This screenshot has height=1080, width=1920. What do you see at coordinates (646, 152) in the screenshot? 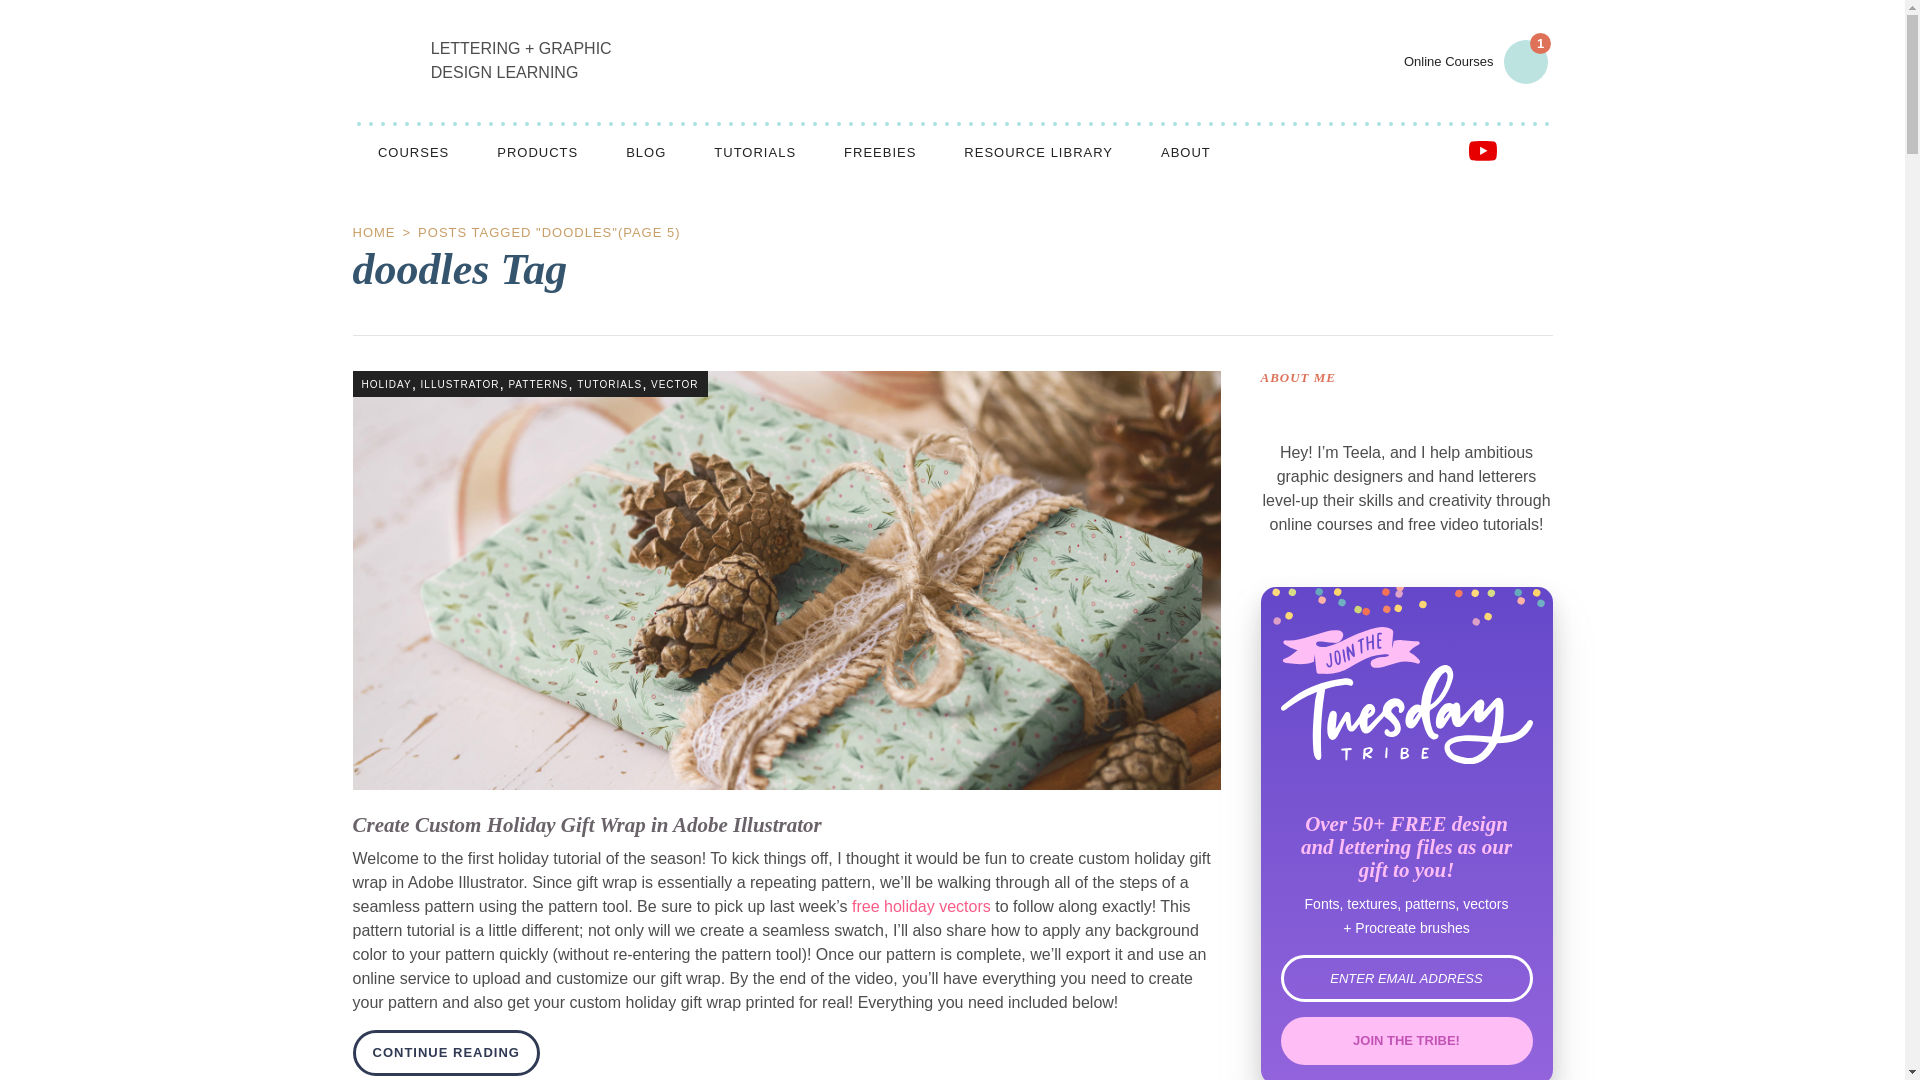
I see `Blog` at bounding box center [646, 152].